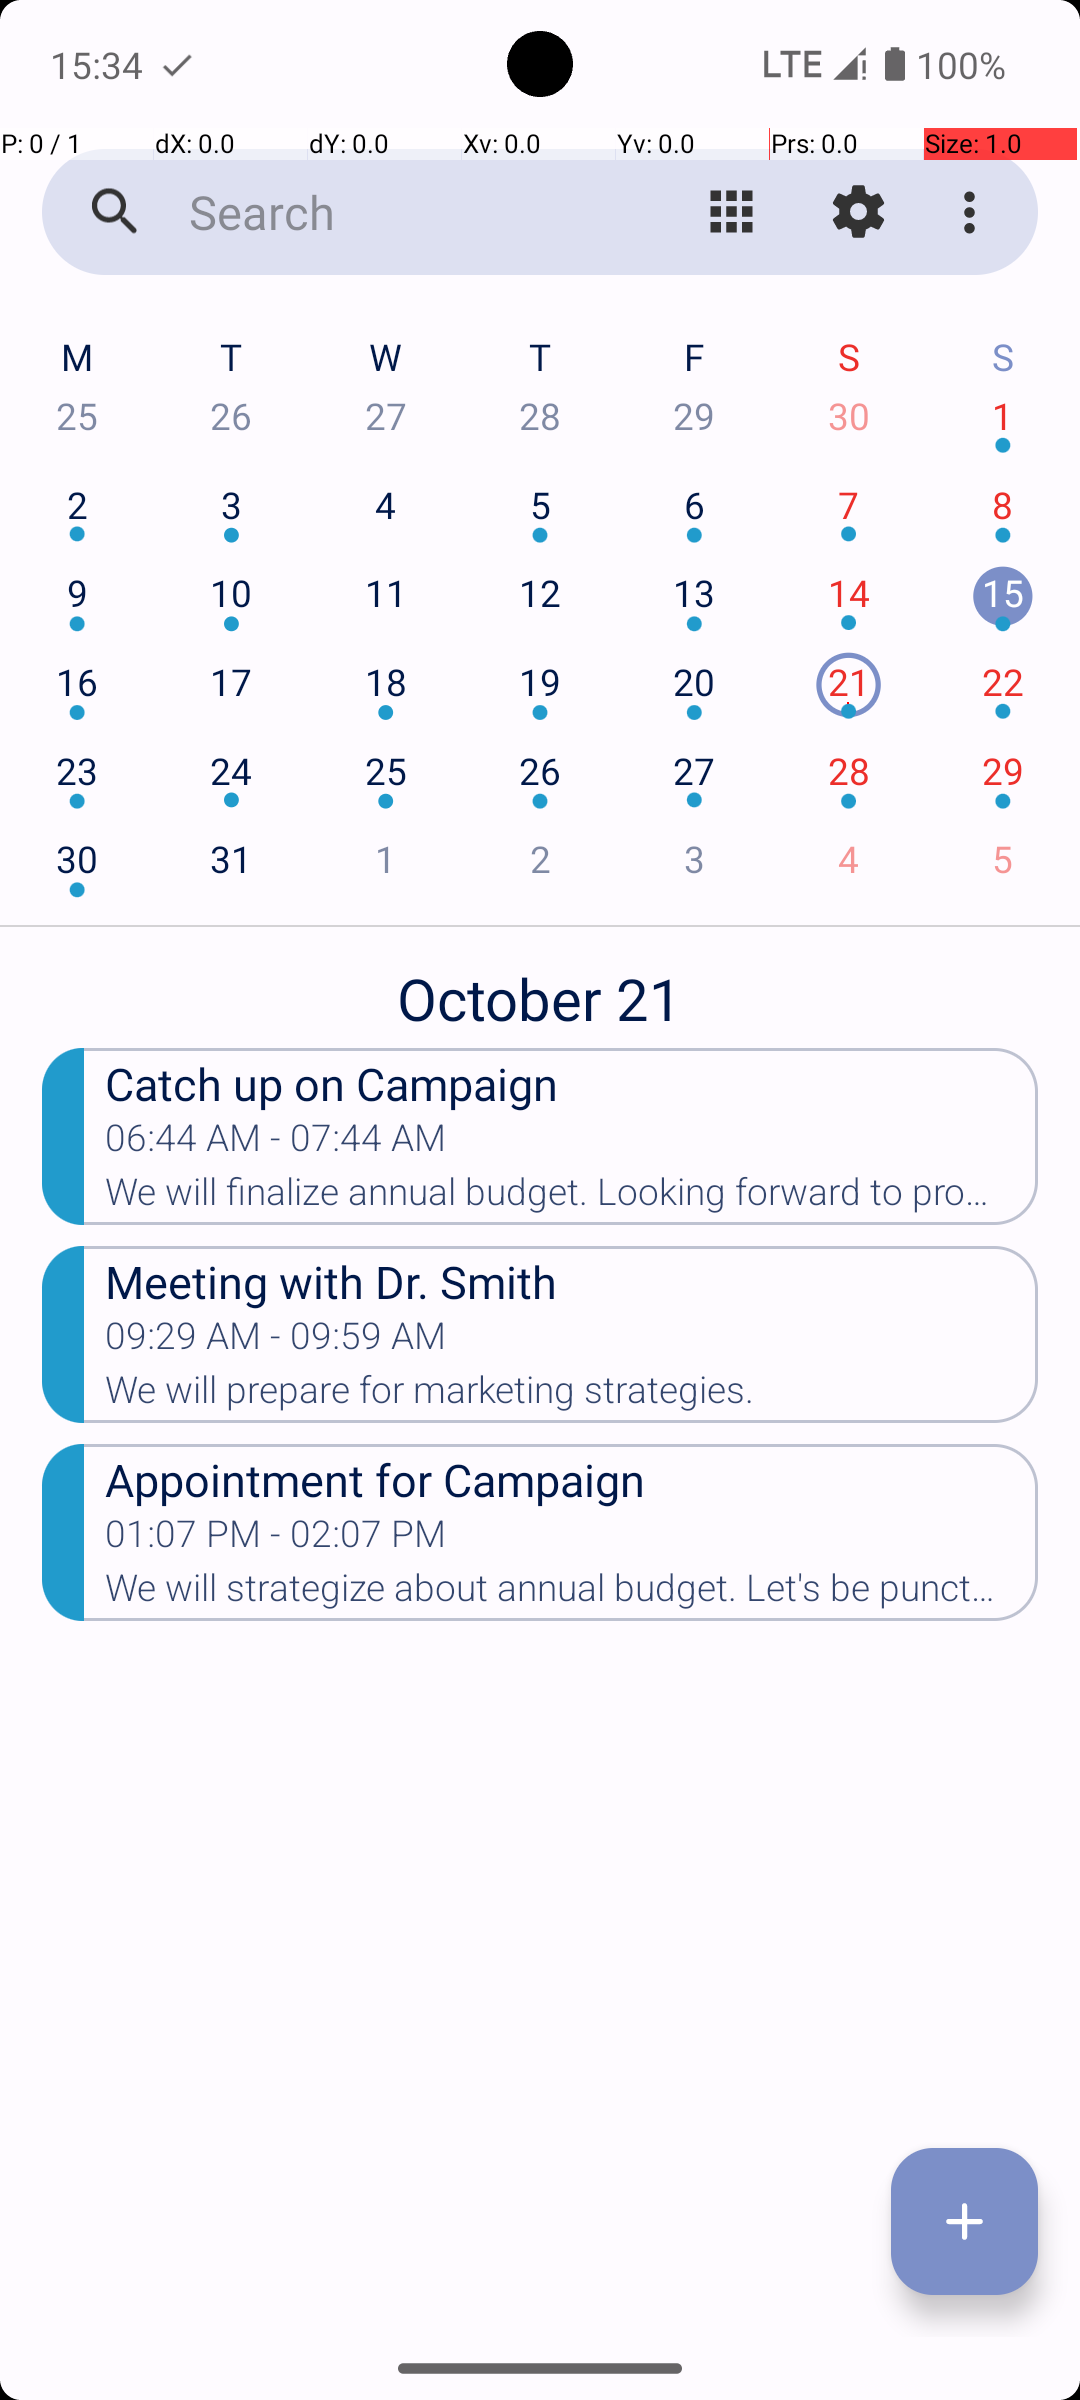  Describe the element at coordinates (572, 1082) in the screenshot. I see `Catch up on Campaign` at that location.